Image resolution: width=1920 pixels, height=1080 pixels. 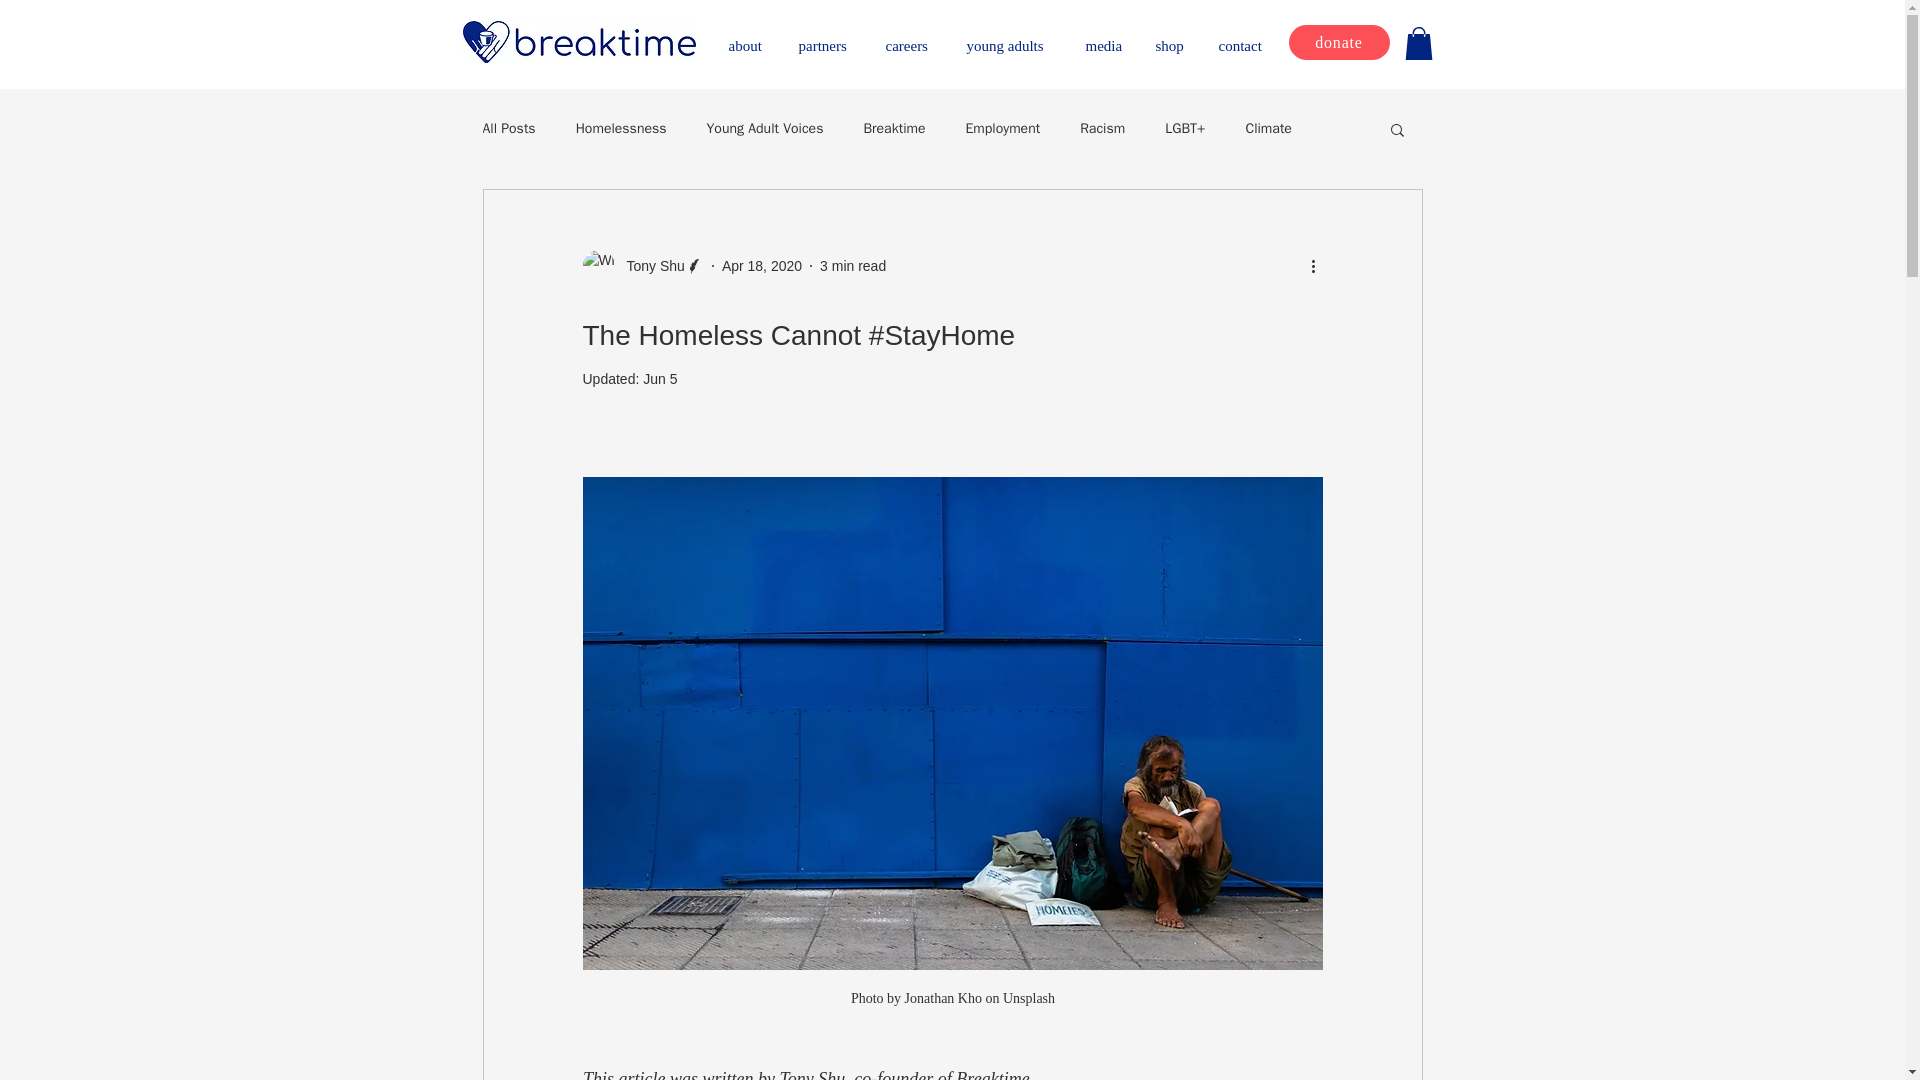 I want to click on Tony Shu, so click(x=648, y=266).